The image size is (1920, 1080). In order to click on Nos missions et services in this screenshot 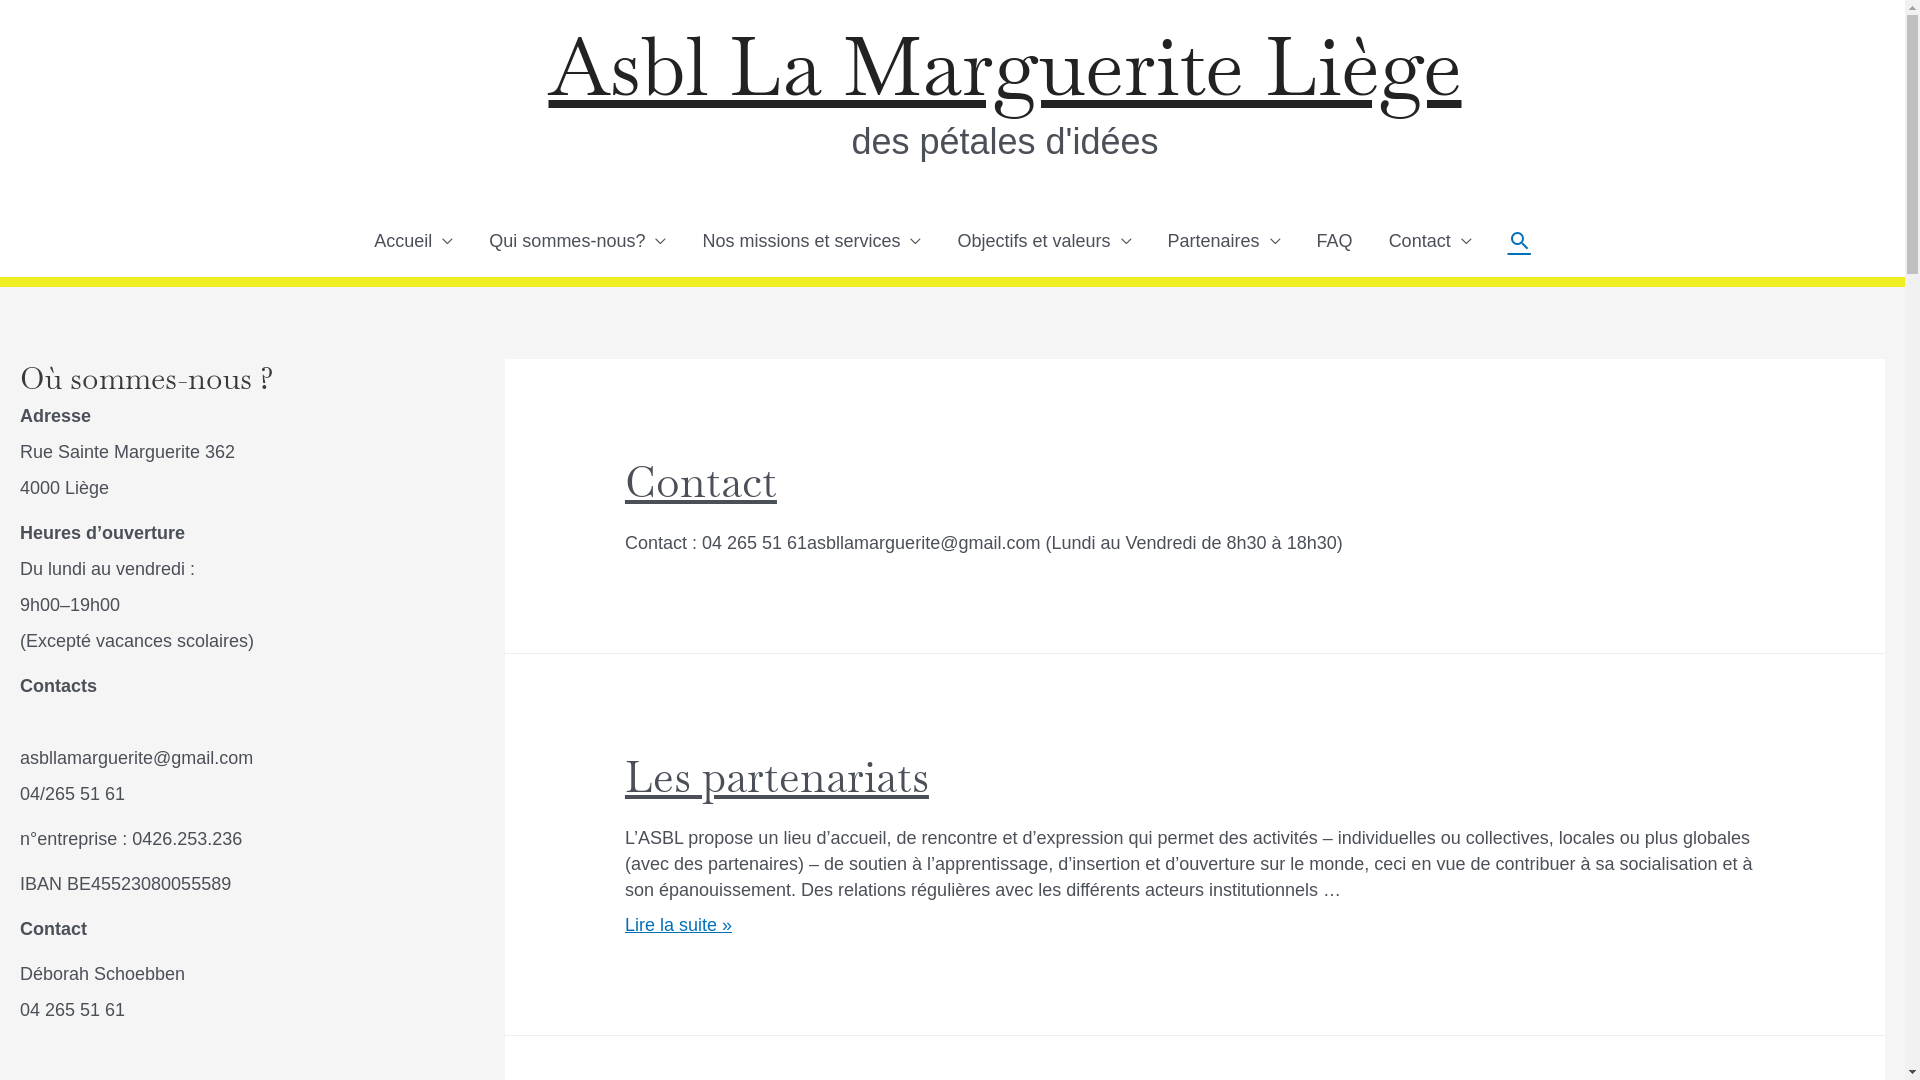, I will do `click(812, 241)`.